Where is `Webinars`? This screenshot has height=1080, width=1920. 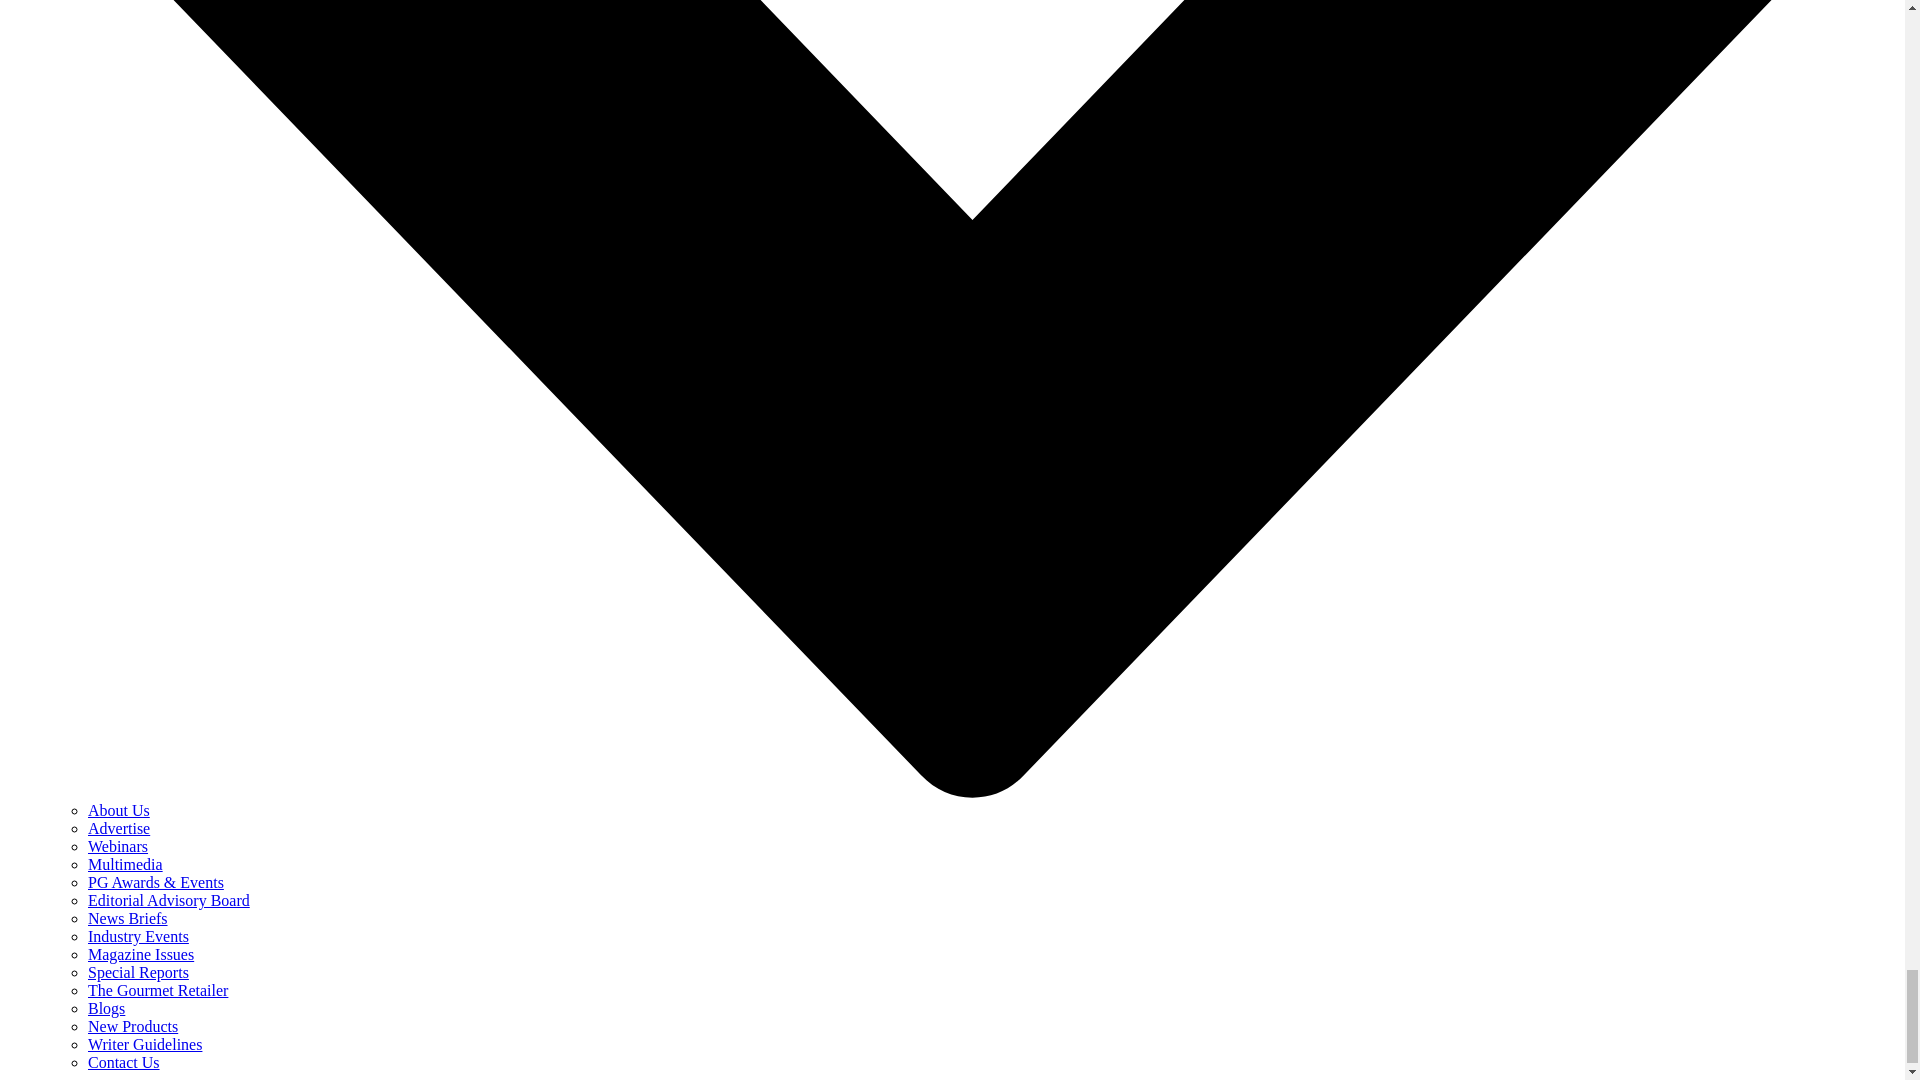 Webinars is located at coordinates (118, 846).